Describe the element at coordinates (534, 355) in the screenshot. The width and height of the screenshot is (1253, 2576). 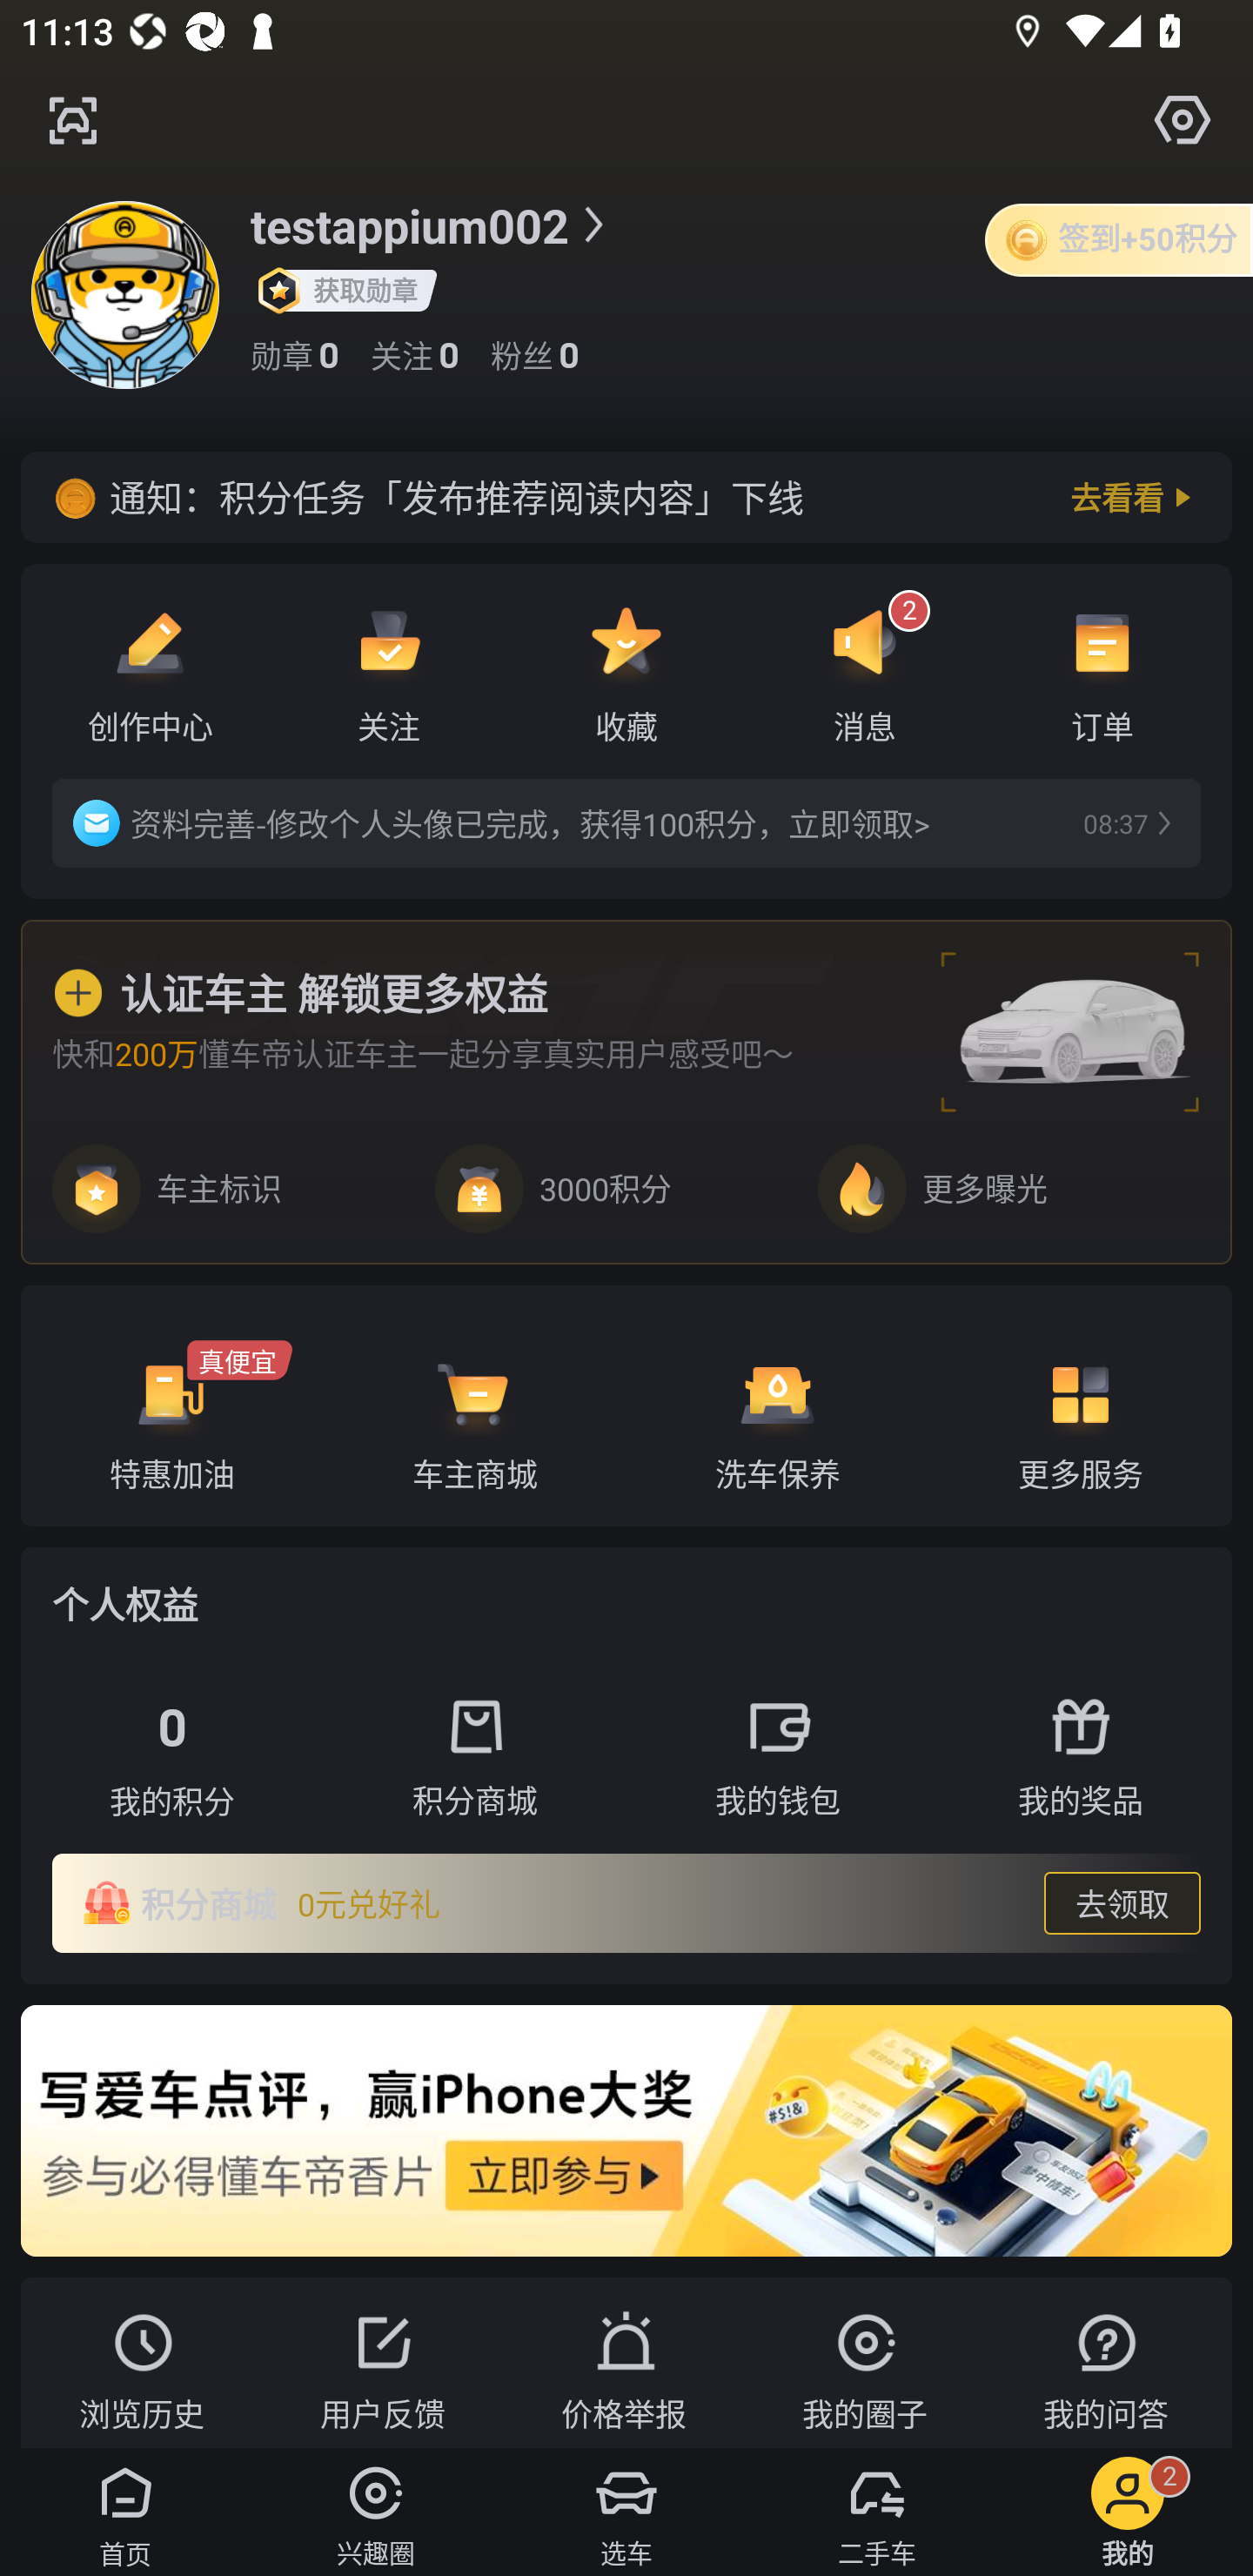
I see `粉丝 0` at that location.